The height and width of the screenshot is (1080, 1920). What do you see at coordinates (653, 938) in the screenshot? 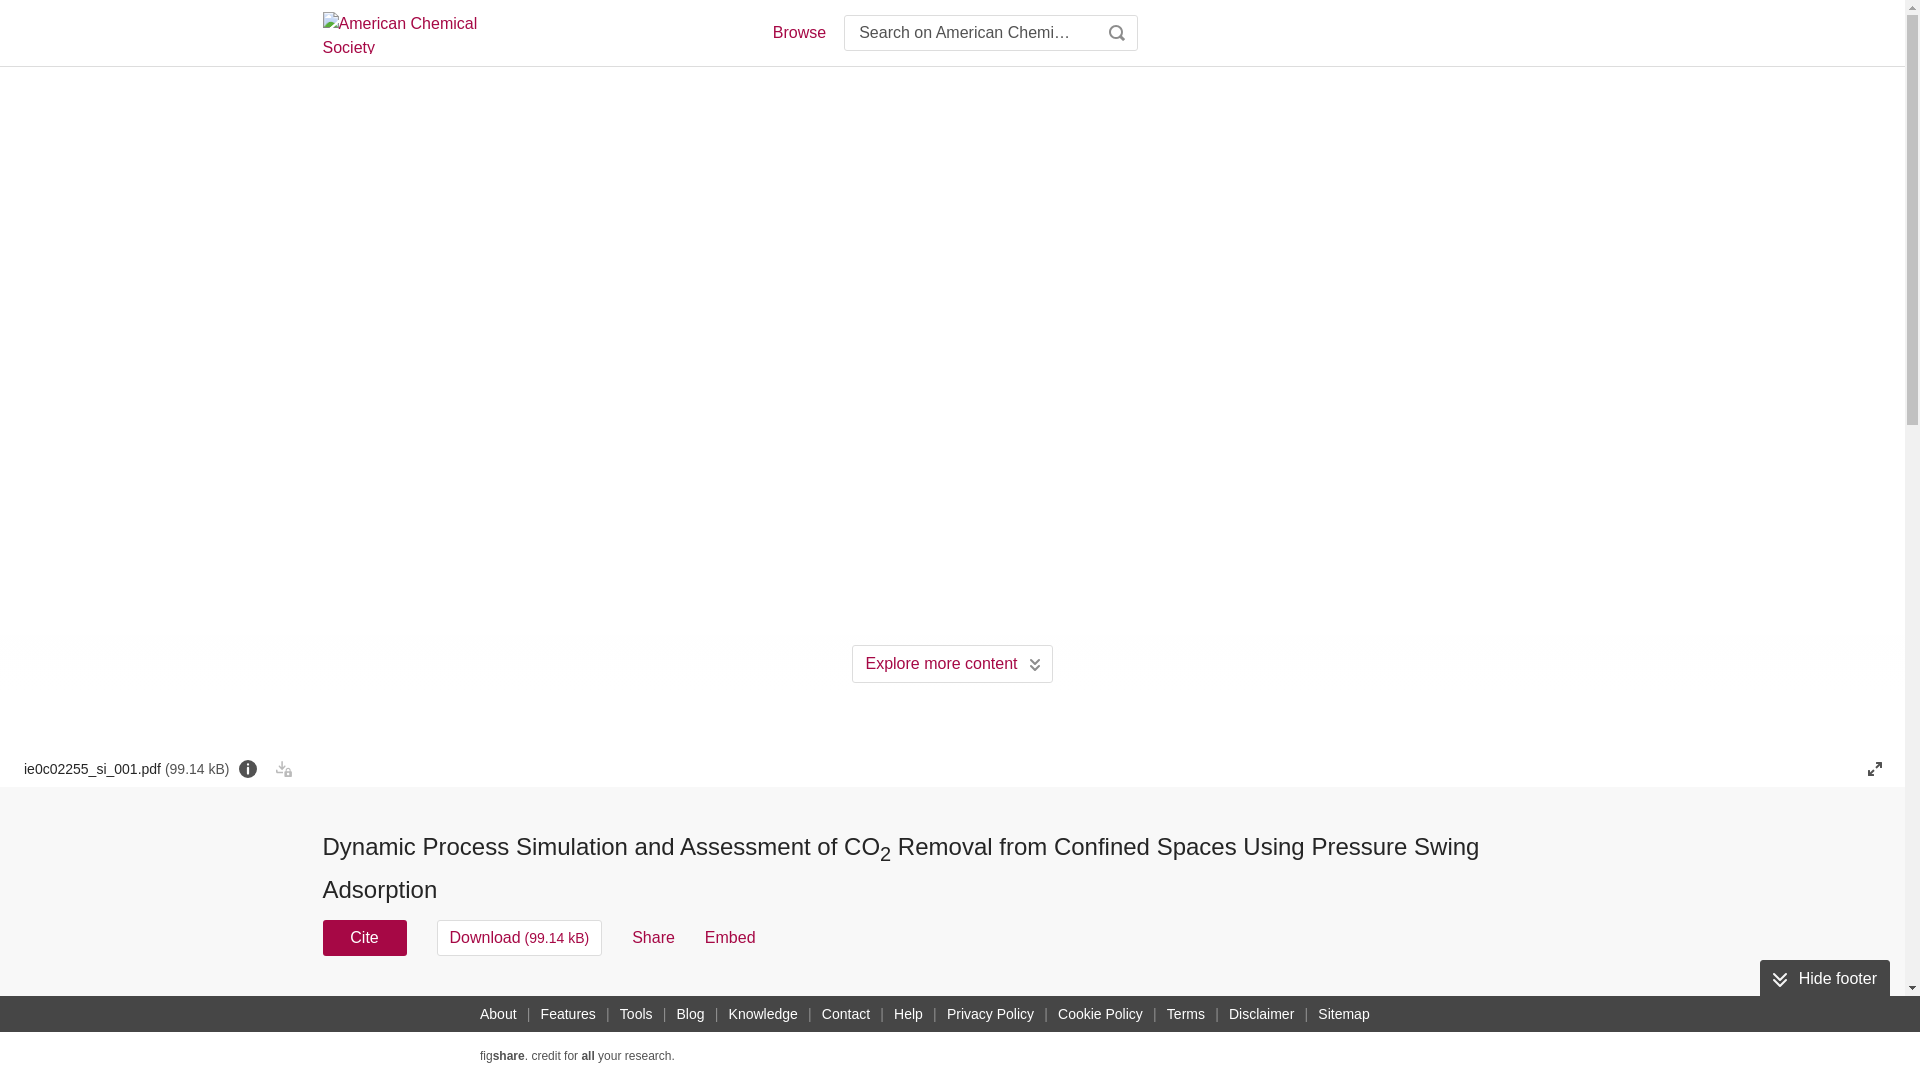
I see `Share` at bounding box center [653, 938].